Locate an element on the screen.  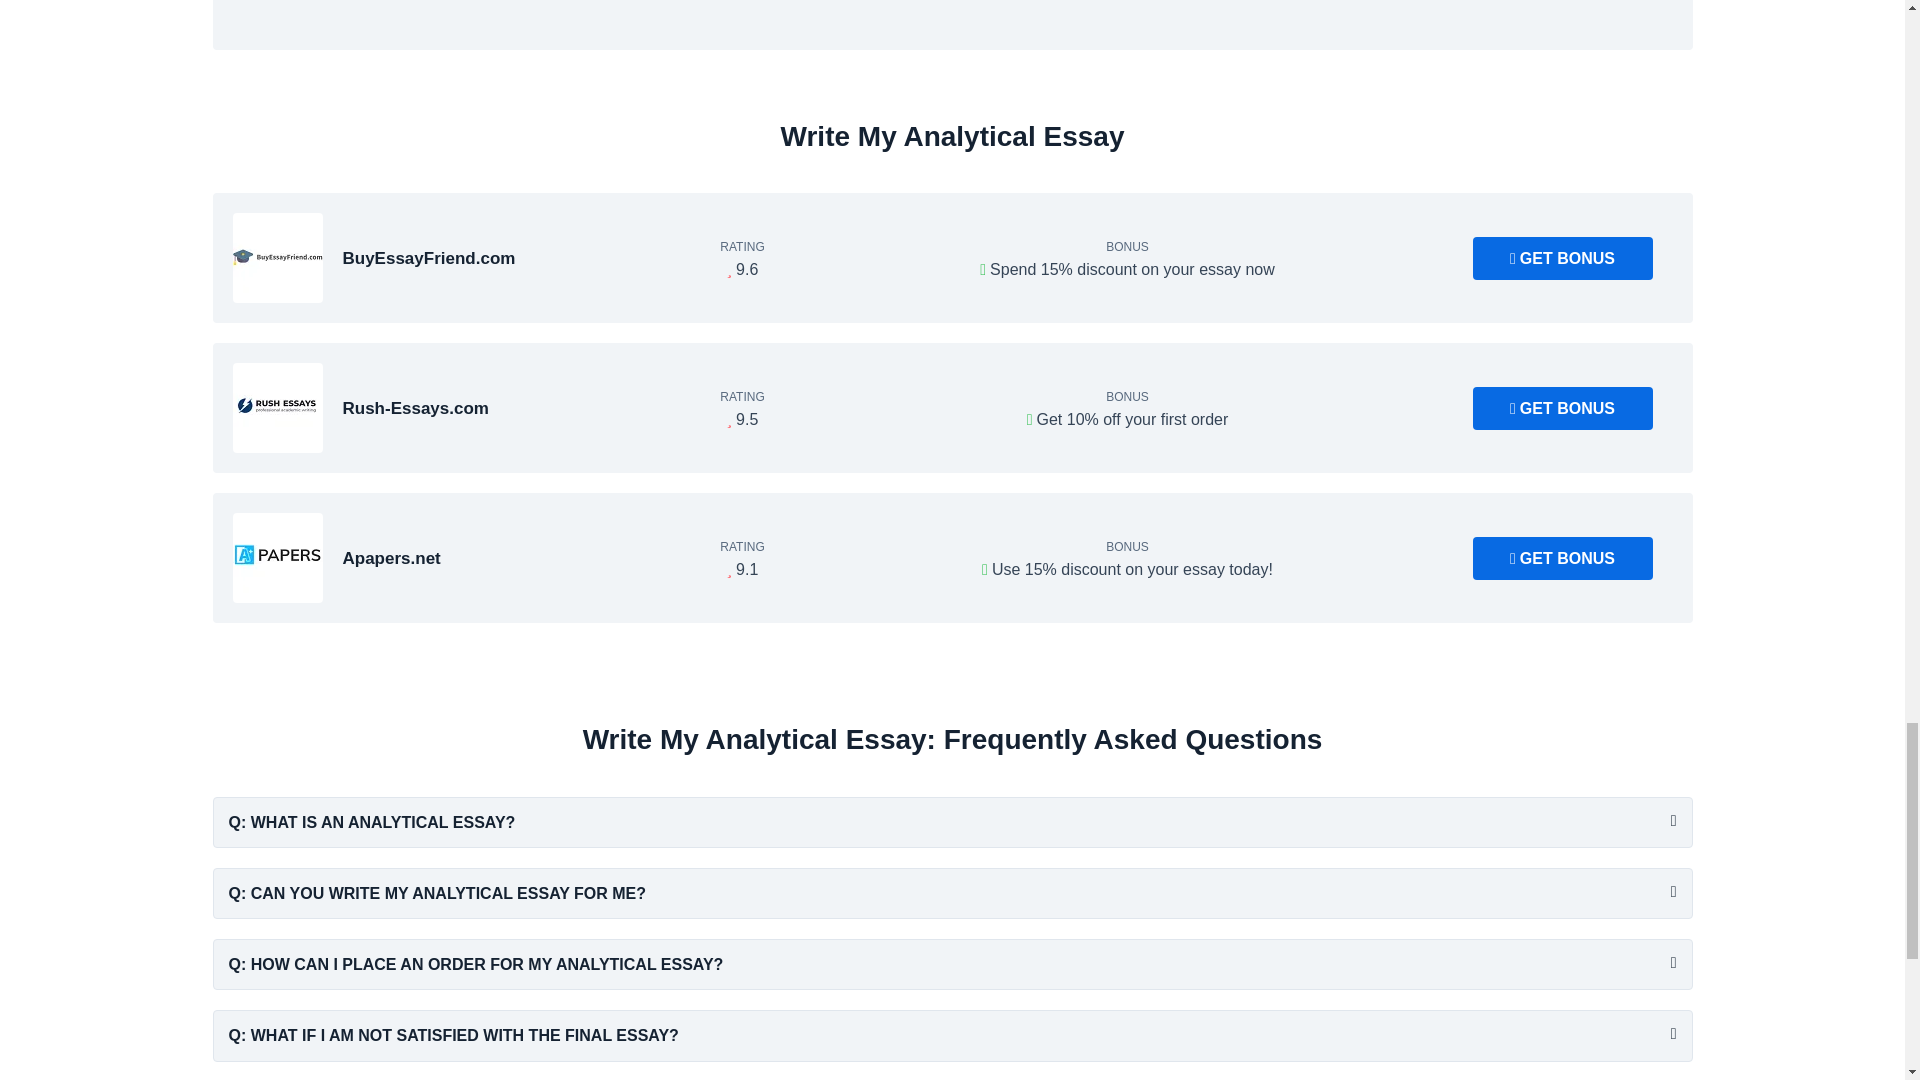
Apapers.net is located at coordinates (277, 558).